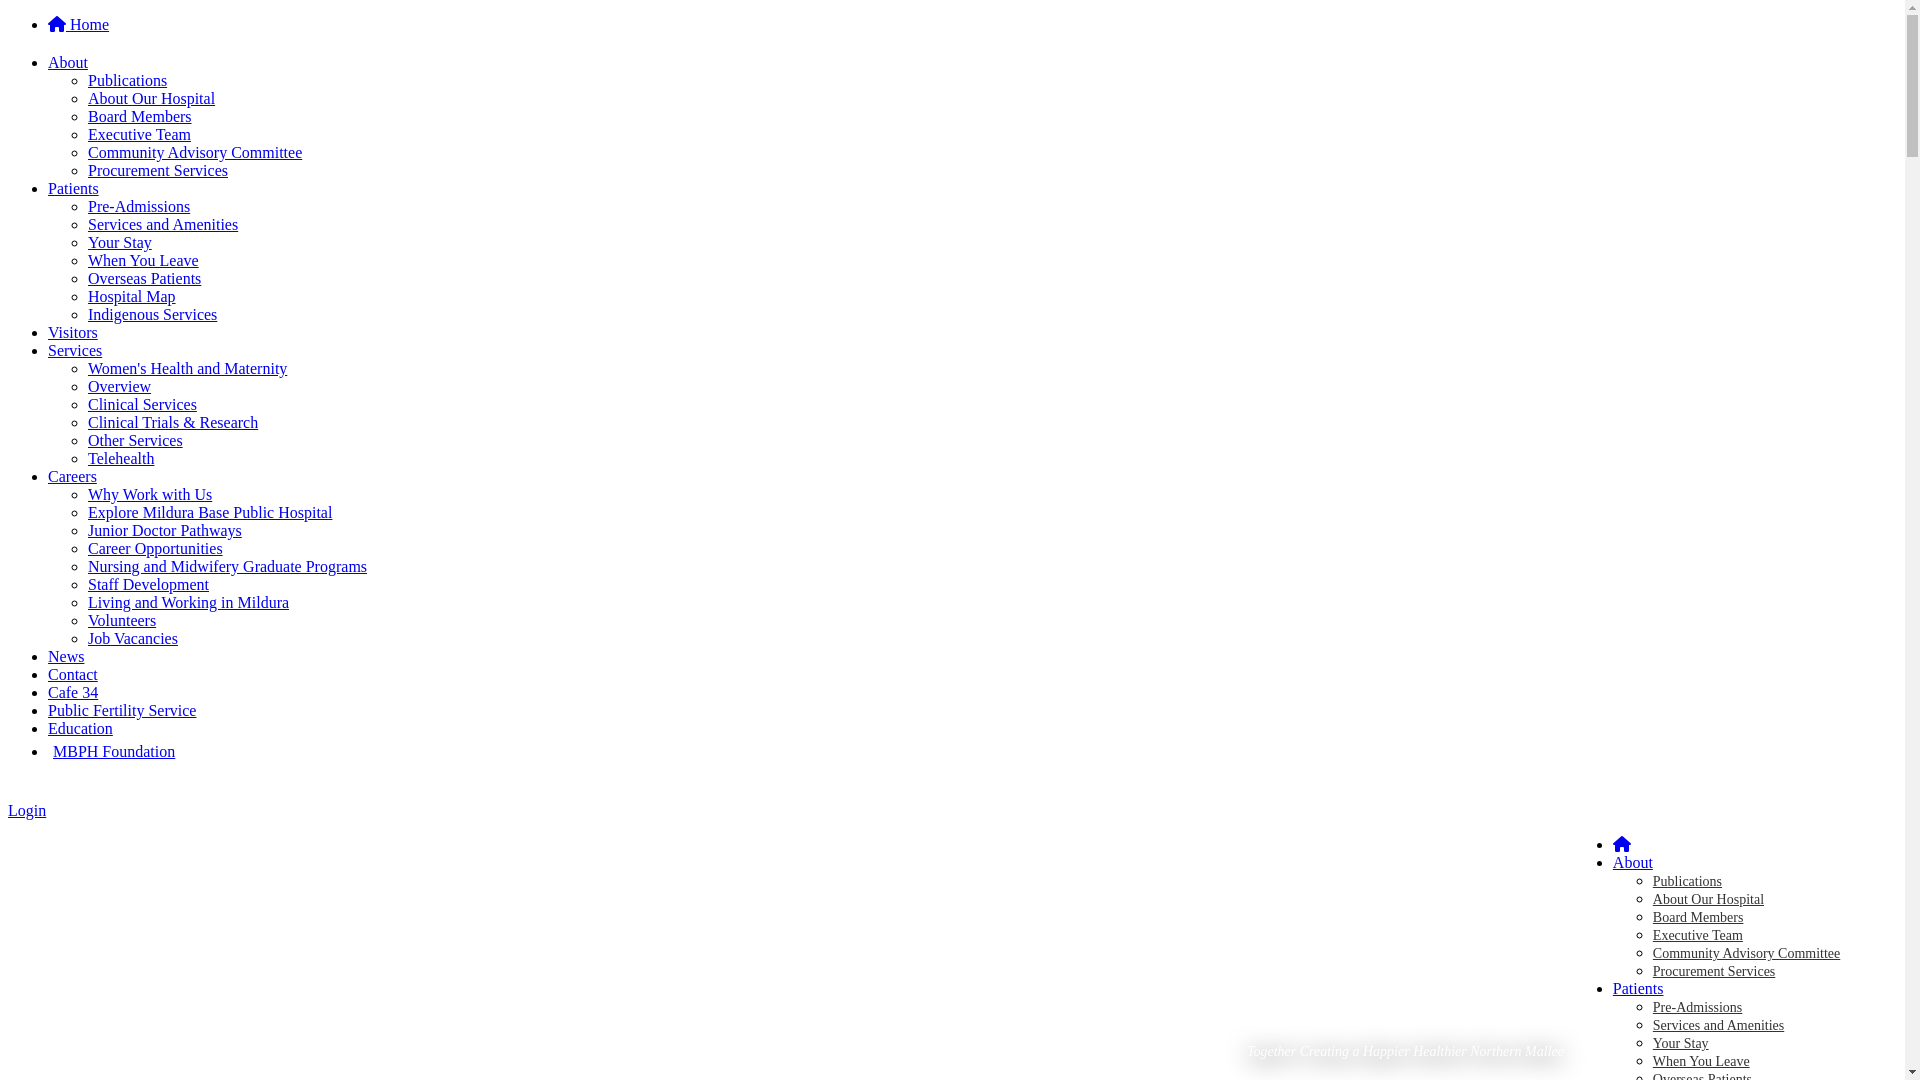  Describe the element at coordinates (165, 530) in the screenshot. I see `Junior Doctor Pathways` at that location.